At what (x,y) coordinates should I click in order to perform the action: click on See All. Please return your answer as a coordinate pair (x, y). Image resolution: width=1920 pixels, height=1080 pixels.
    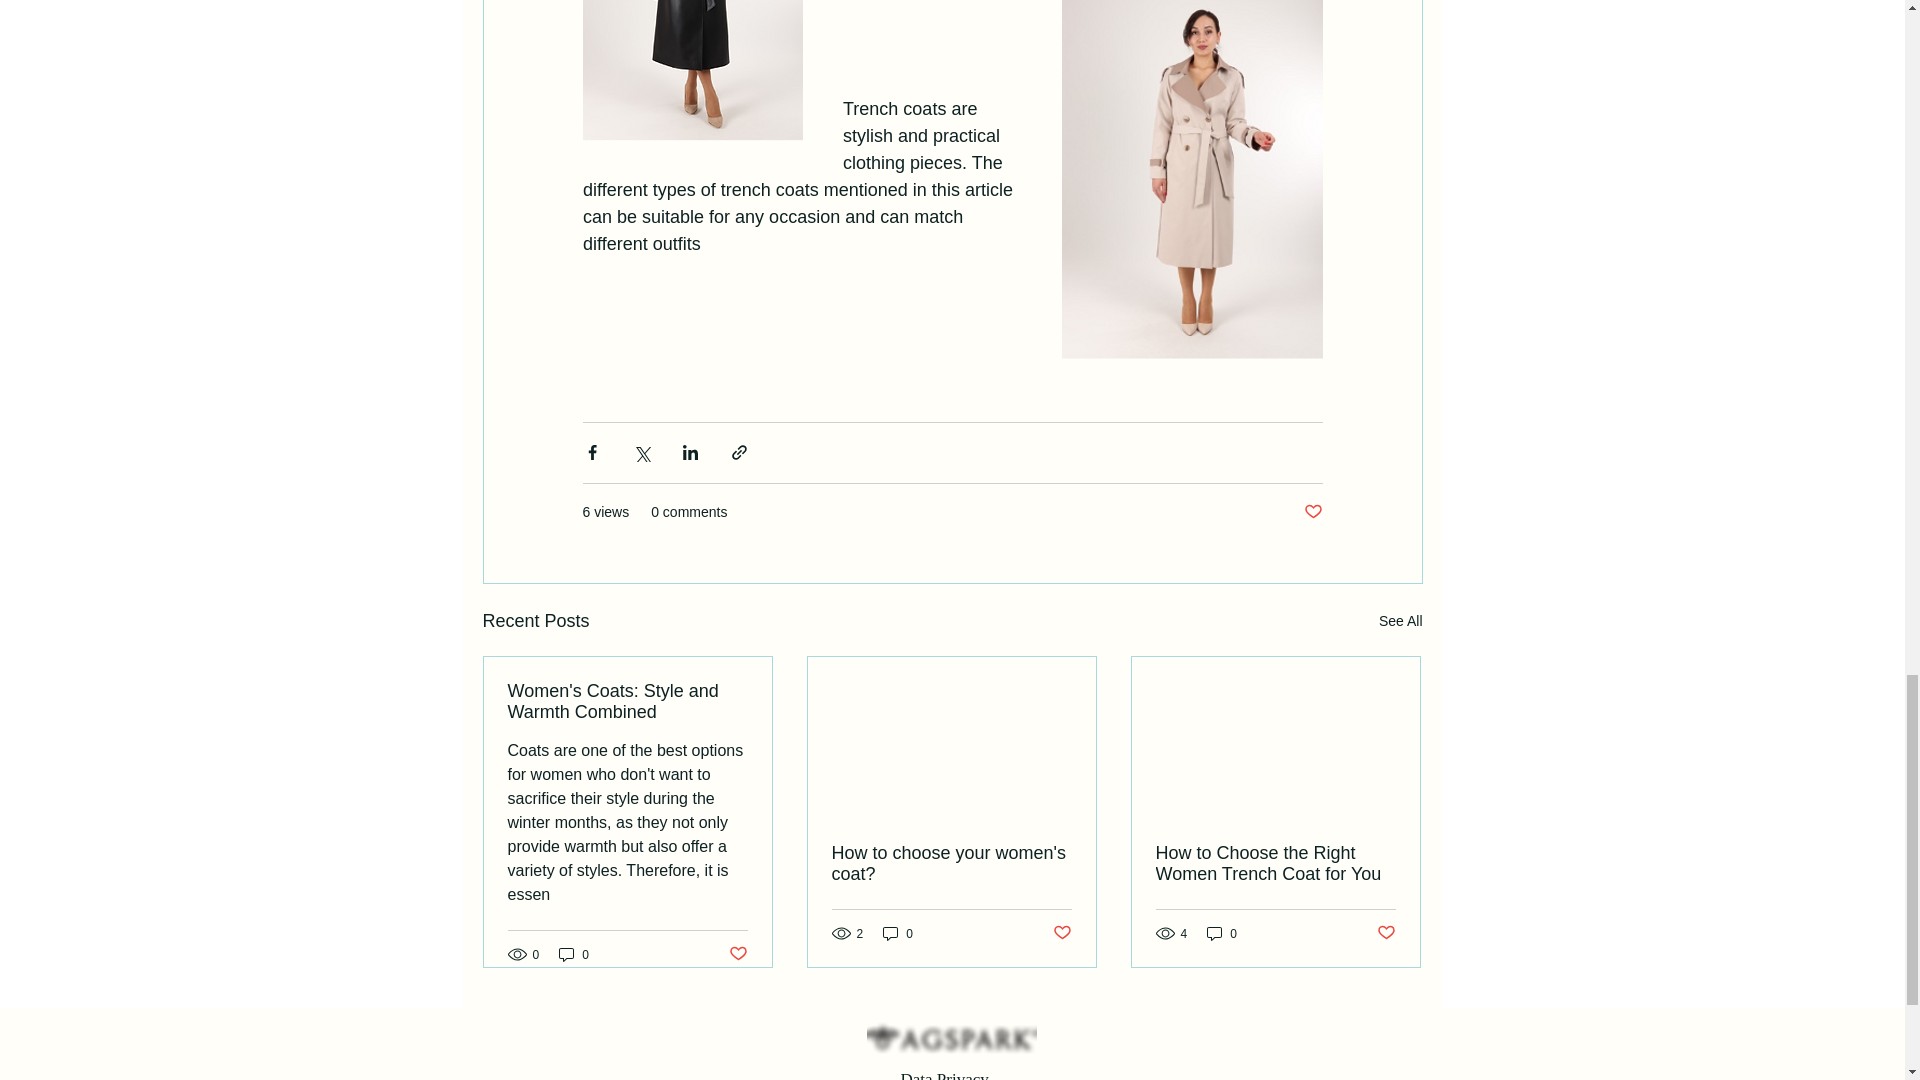
    Looking at the image, I should click on (1400, 621).